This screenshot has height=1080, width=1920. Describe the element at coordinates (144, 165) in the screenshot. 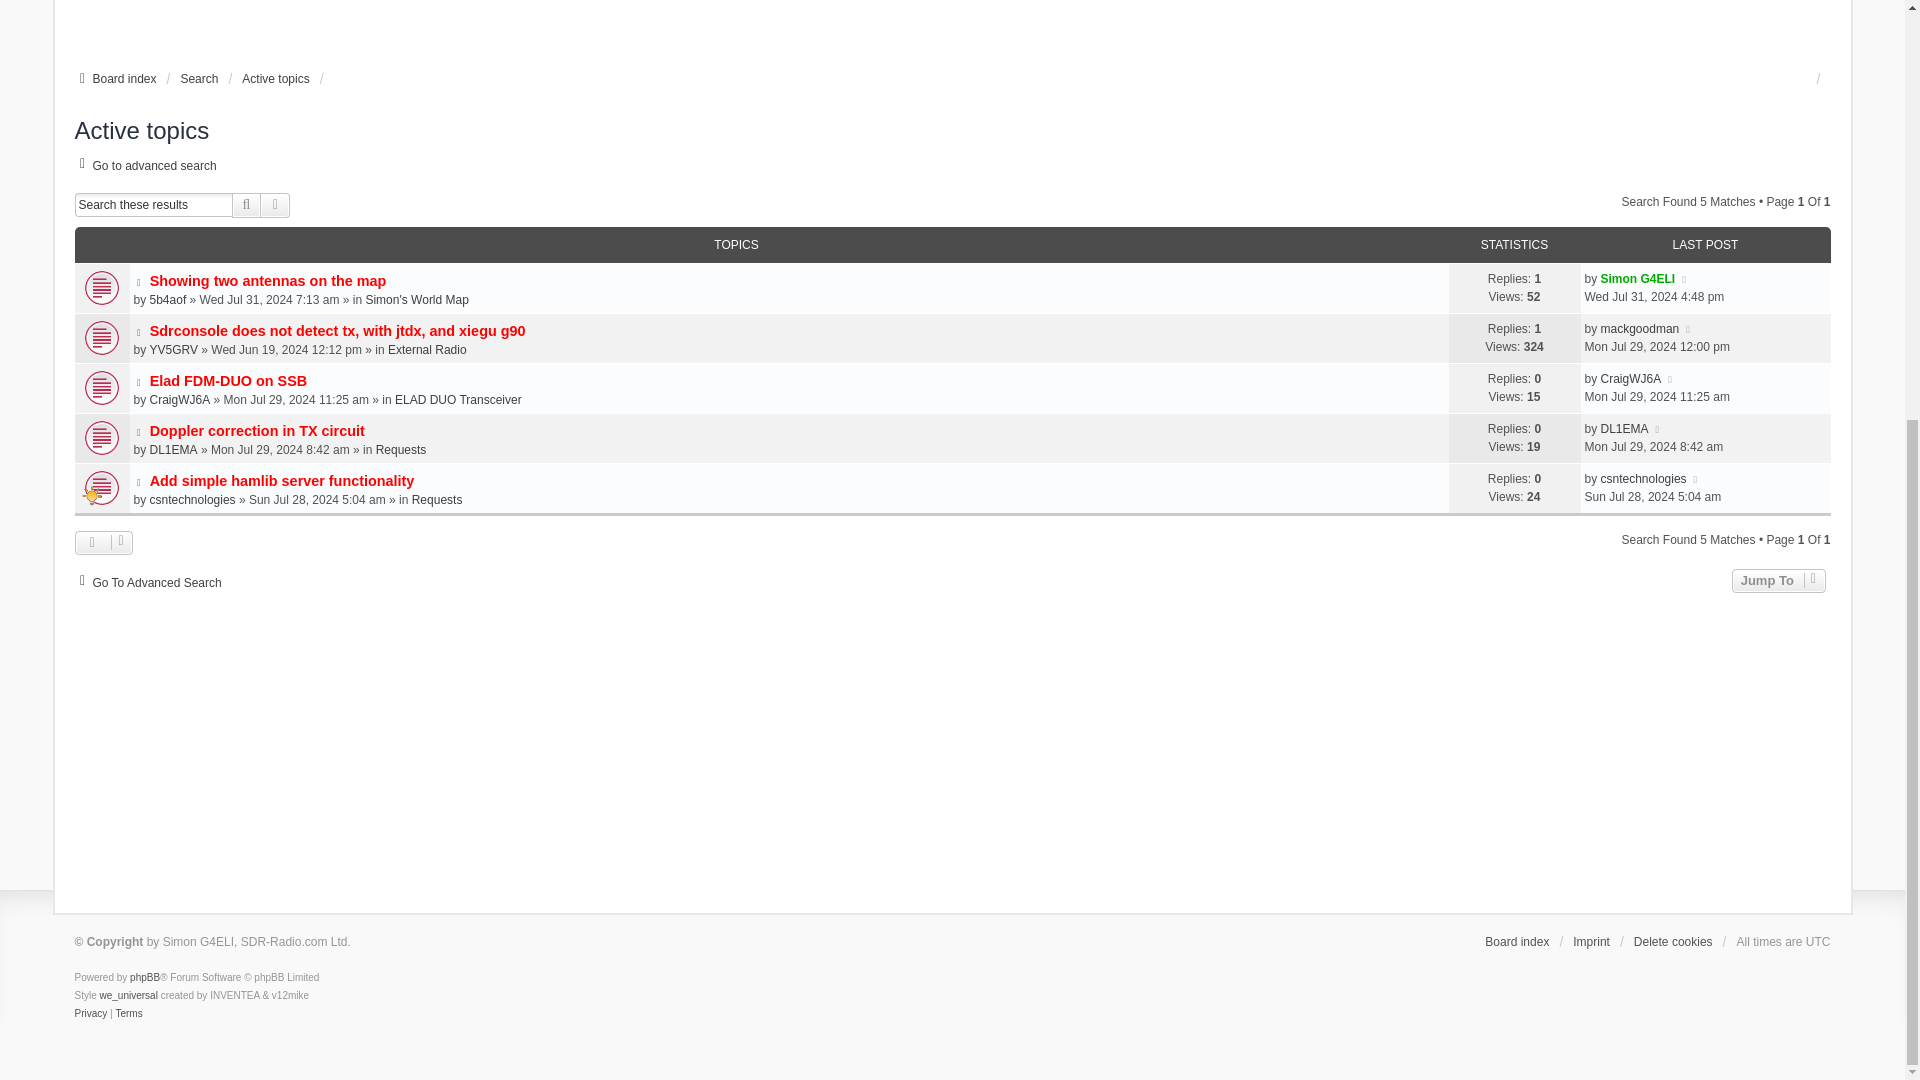

I see `Advanced search` at that location.